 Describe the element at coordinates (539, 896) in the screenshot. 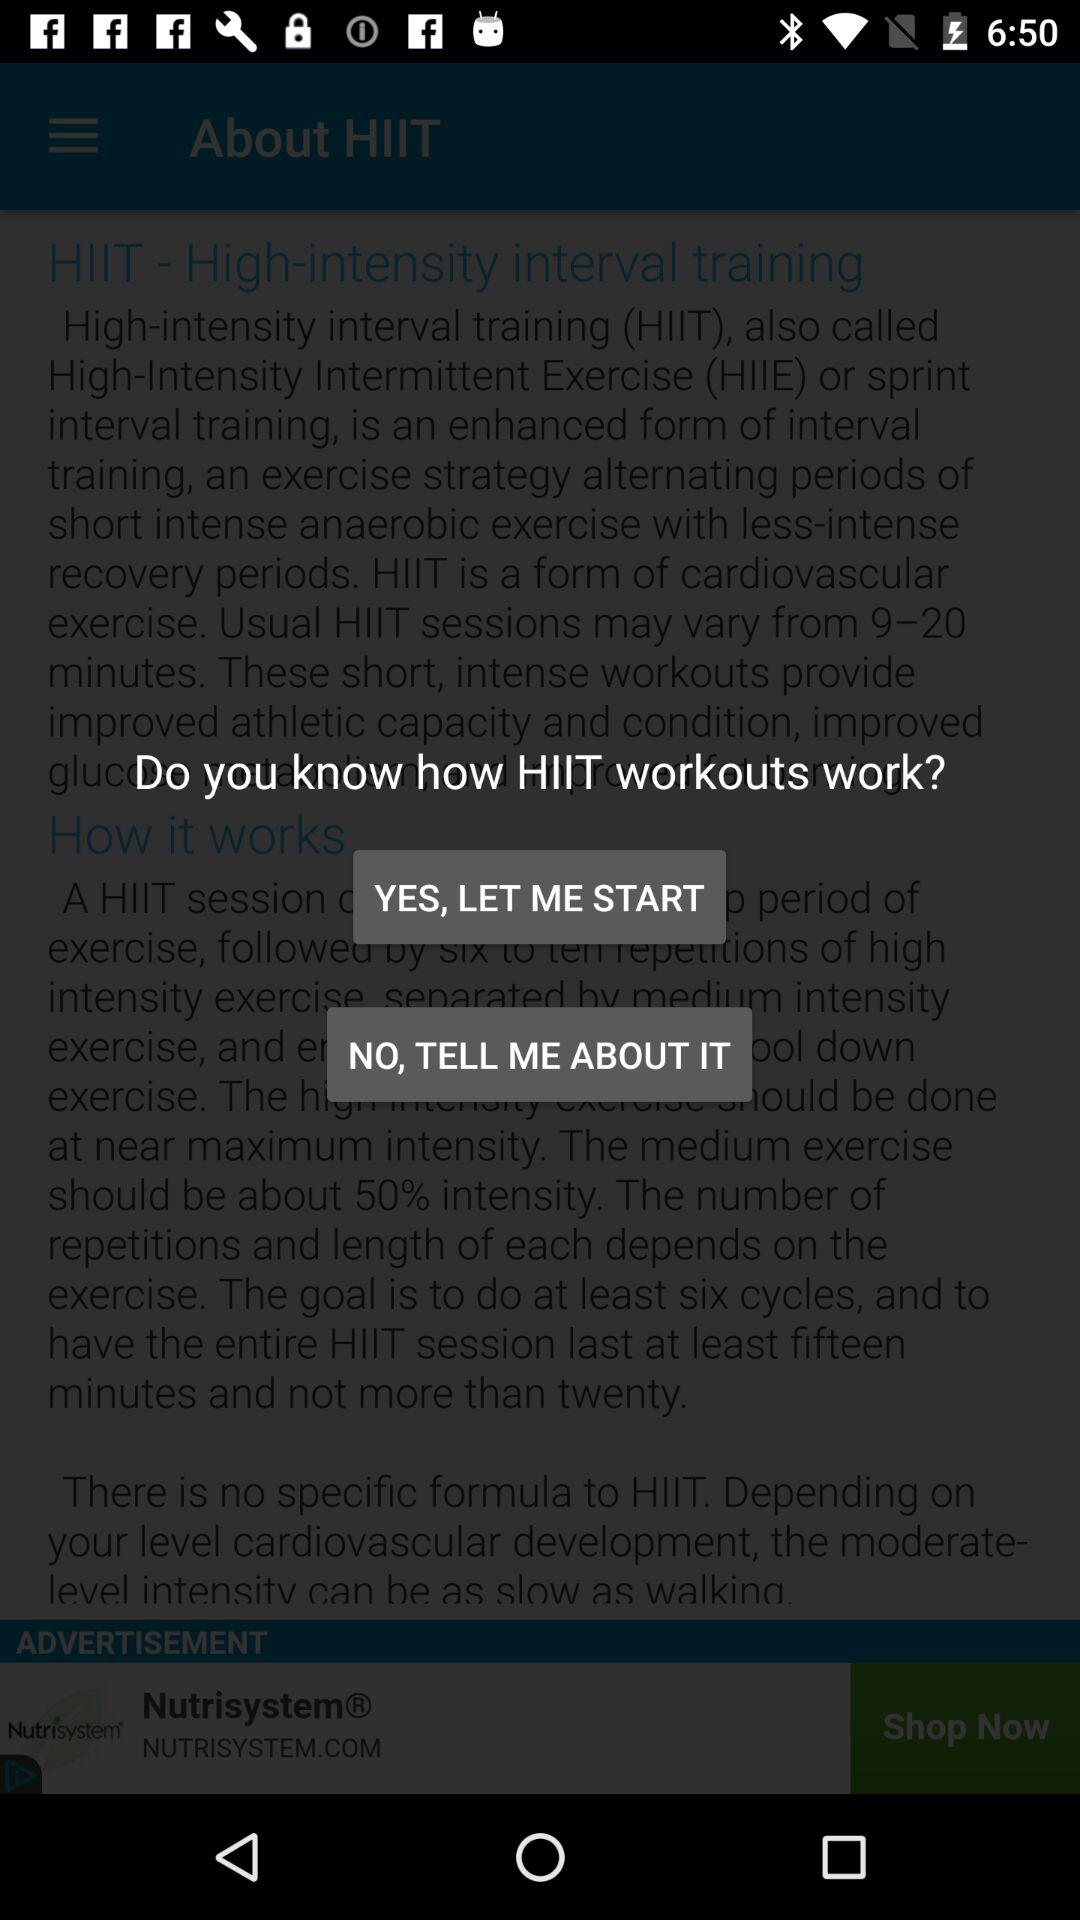

I see `scroll until yes let me icon` at that location.